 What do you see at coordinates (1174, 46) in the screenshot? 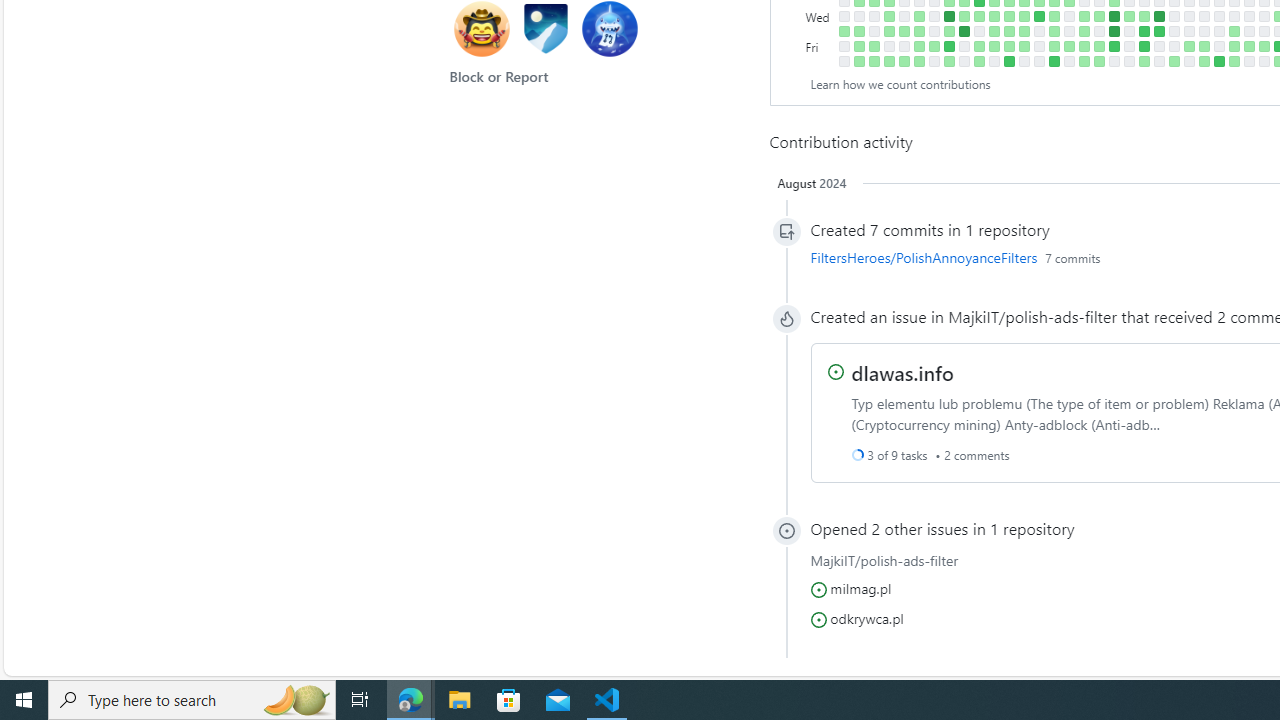
I see `No contributions on January 26th.` at bounding box center [1174, 46].